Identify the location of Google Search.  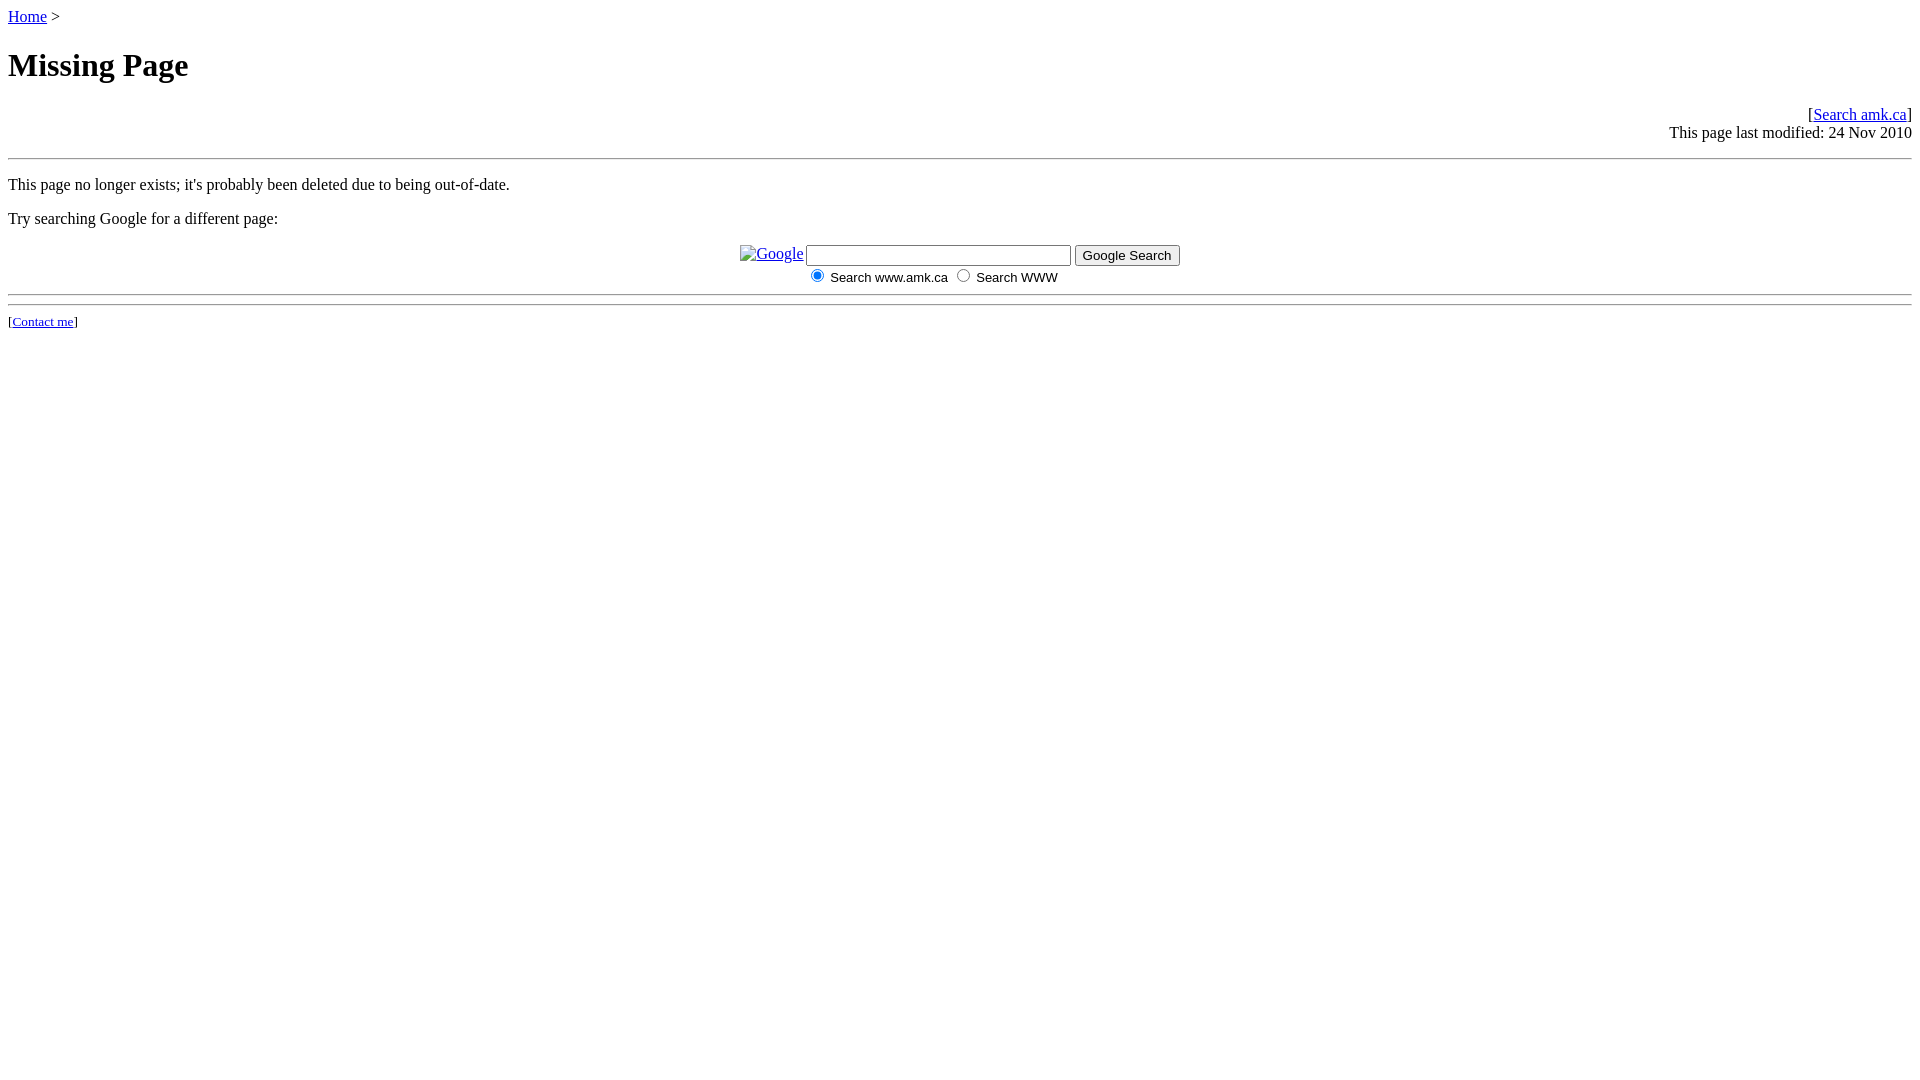
(1128, 256).